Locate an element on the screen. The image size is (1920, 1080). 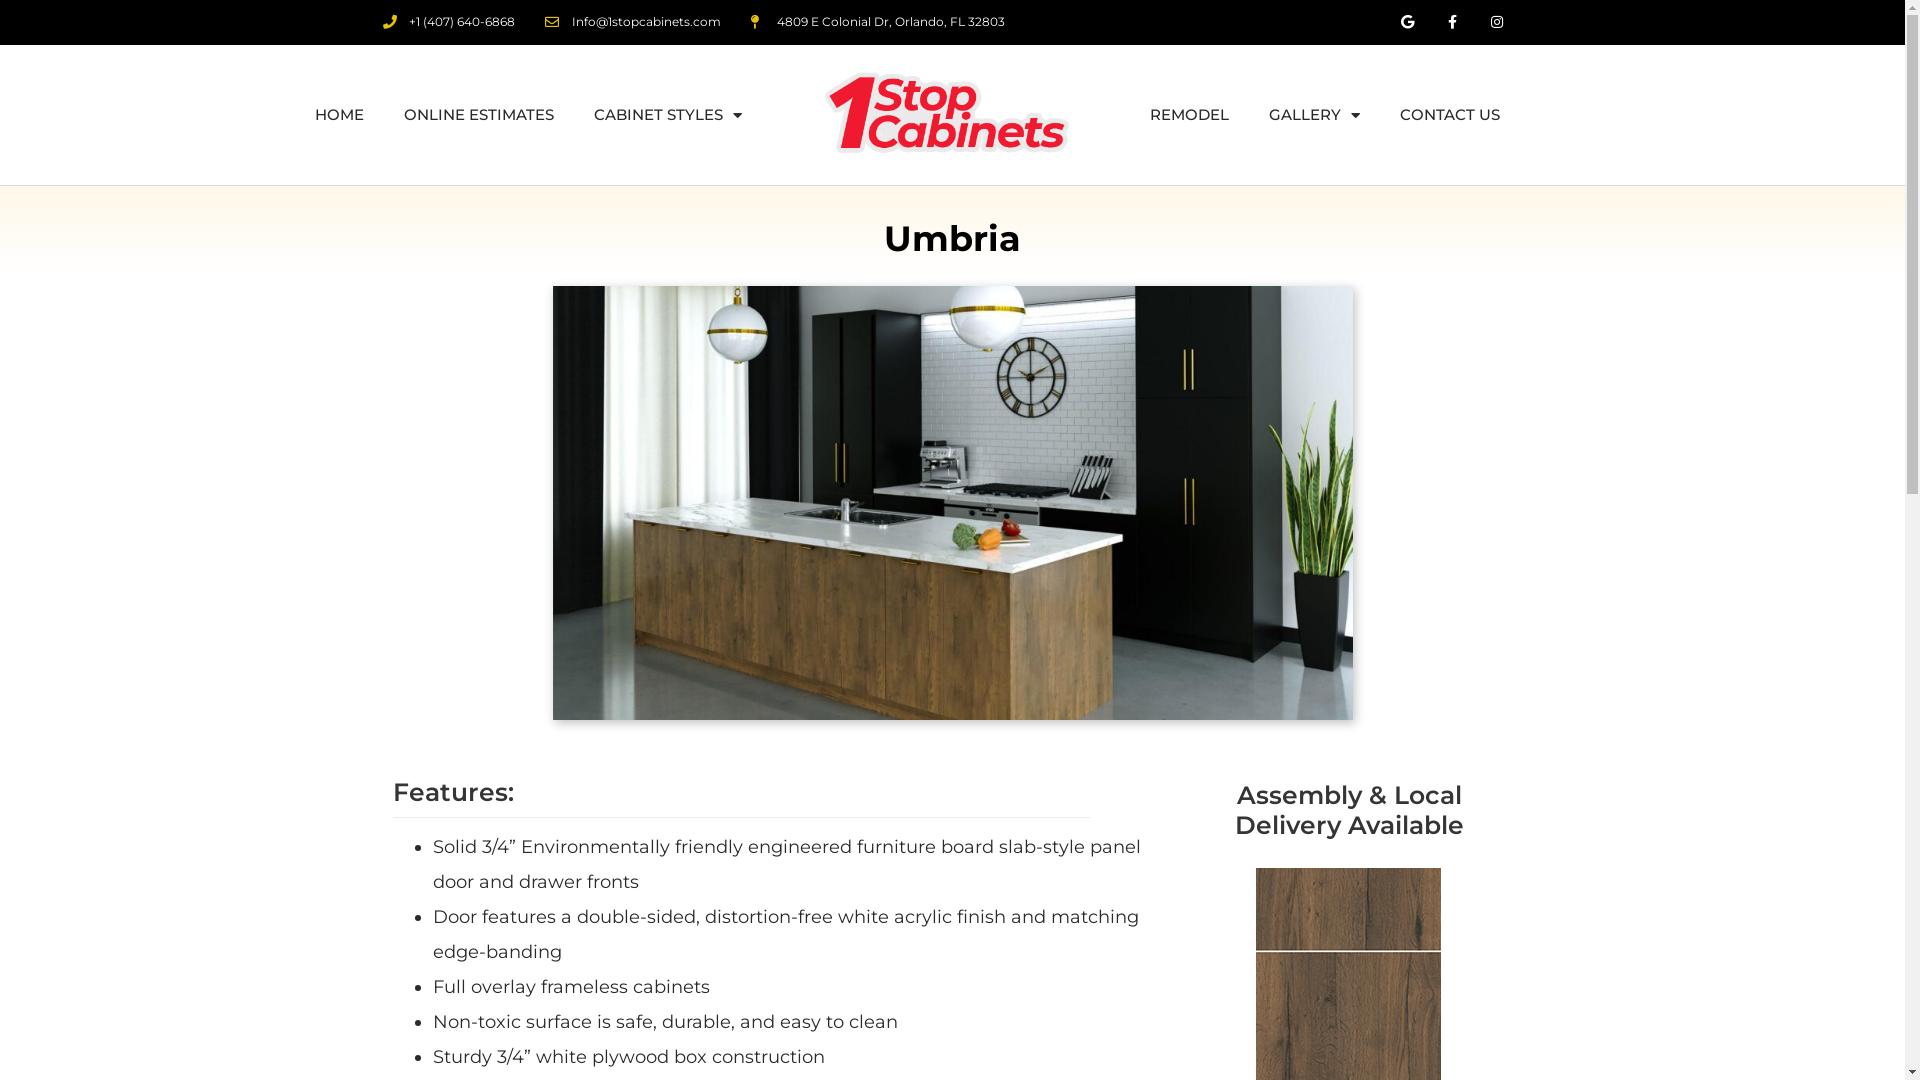
Info@1stopcabinets.com is located at coordinates (633, 22).